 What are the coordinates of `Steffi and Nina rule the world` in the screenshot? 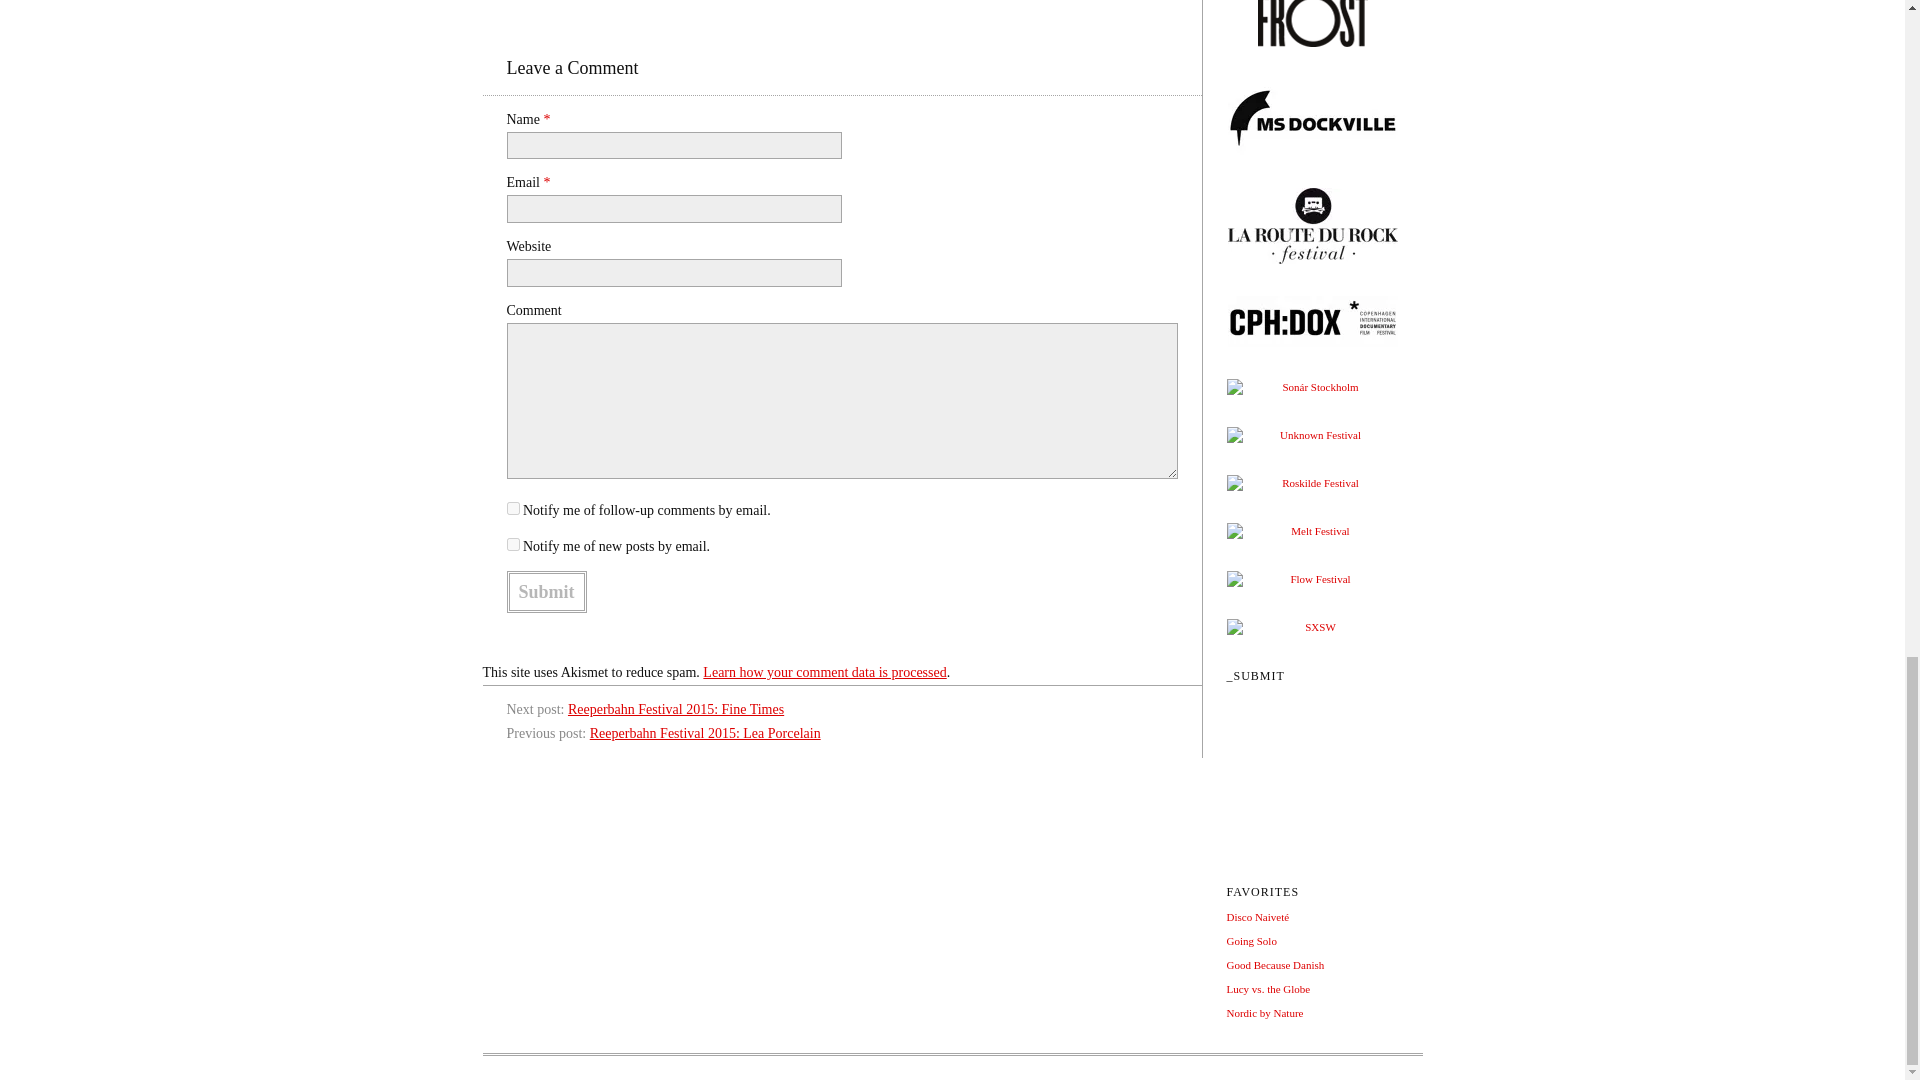 It's located at (1264, 1012).